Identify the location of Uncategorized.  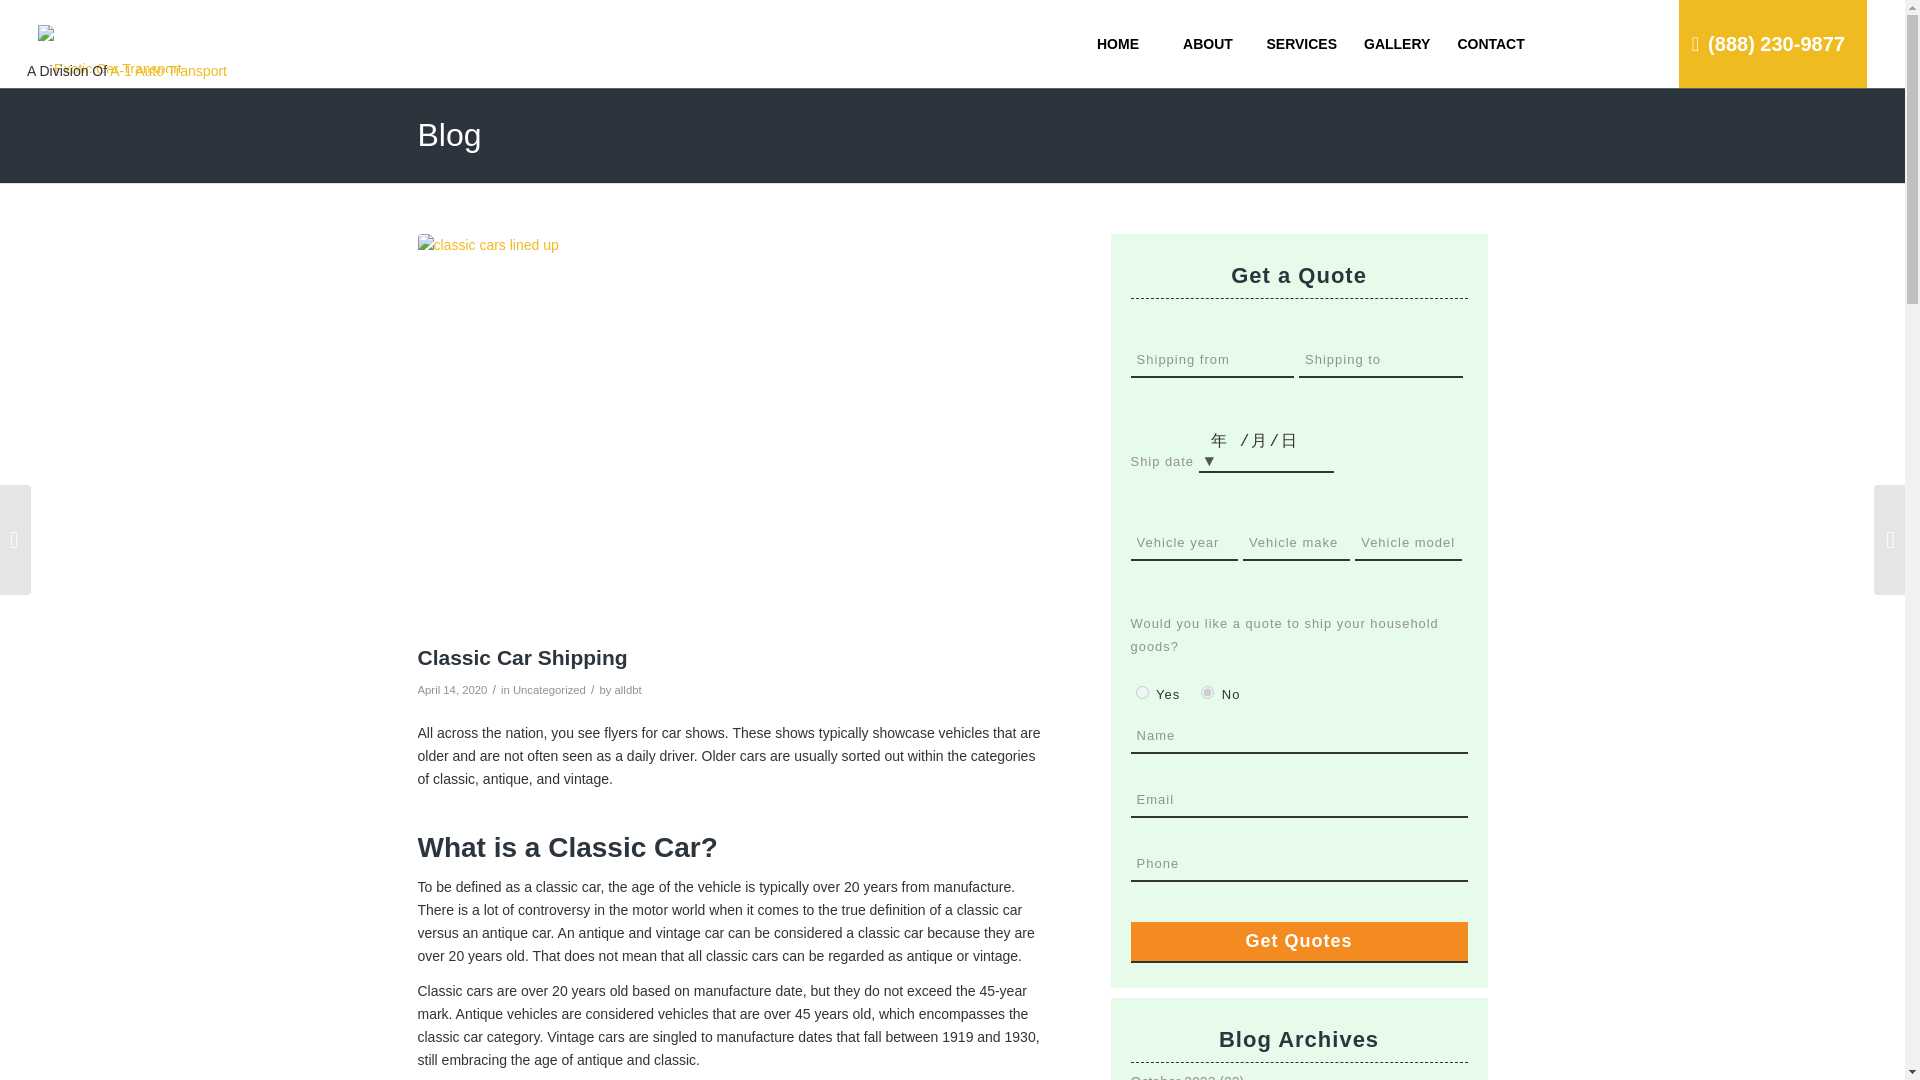
(548, 689).